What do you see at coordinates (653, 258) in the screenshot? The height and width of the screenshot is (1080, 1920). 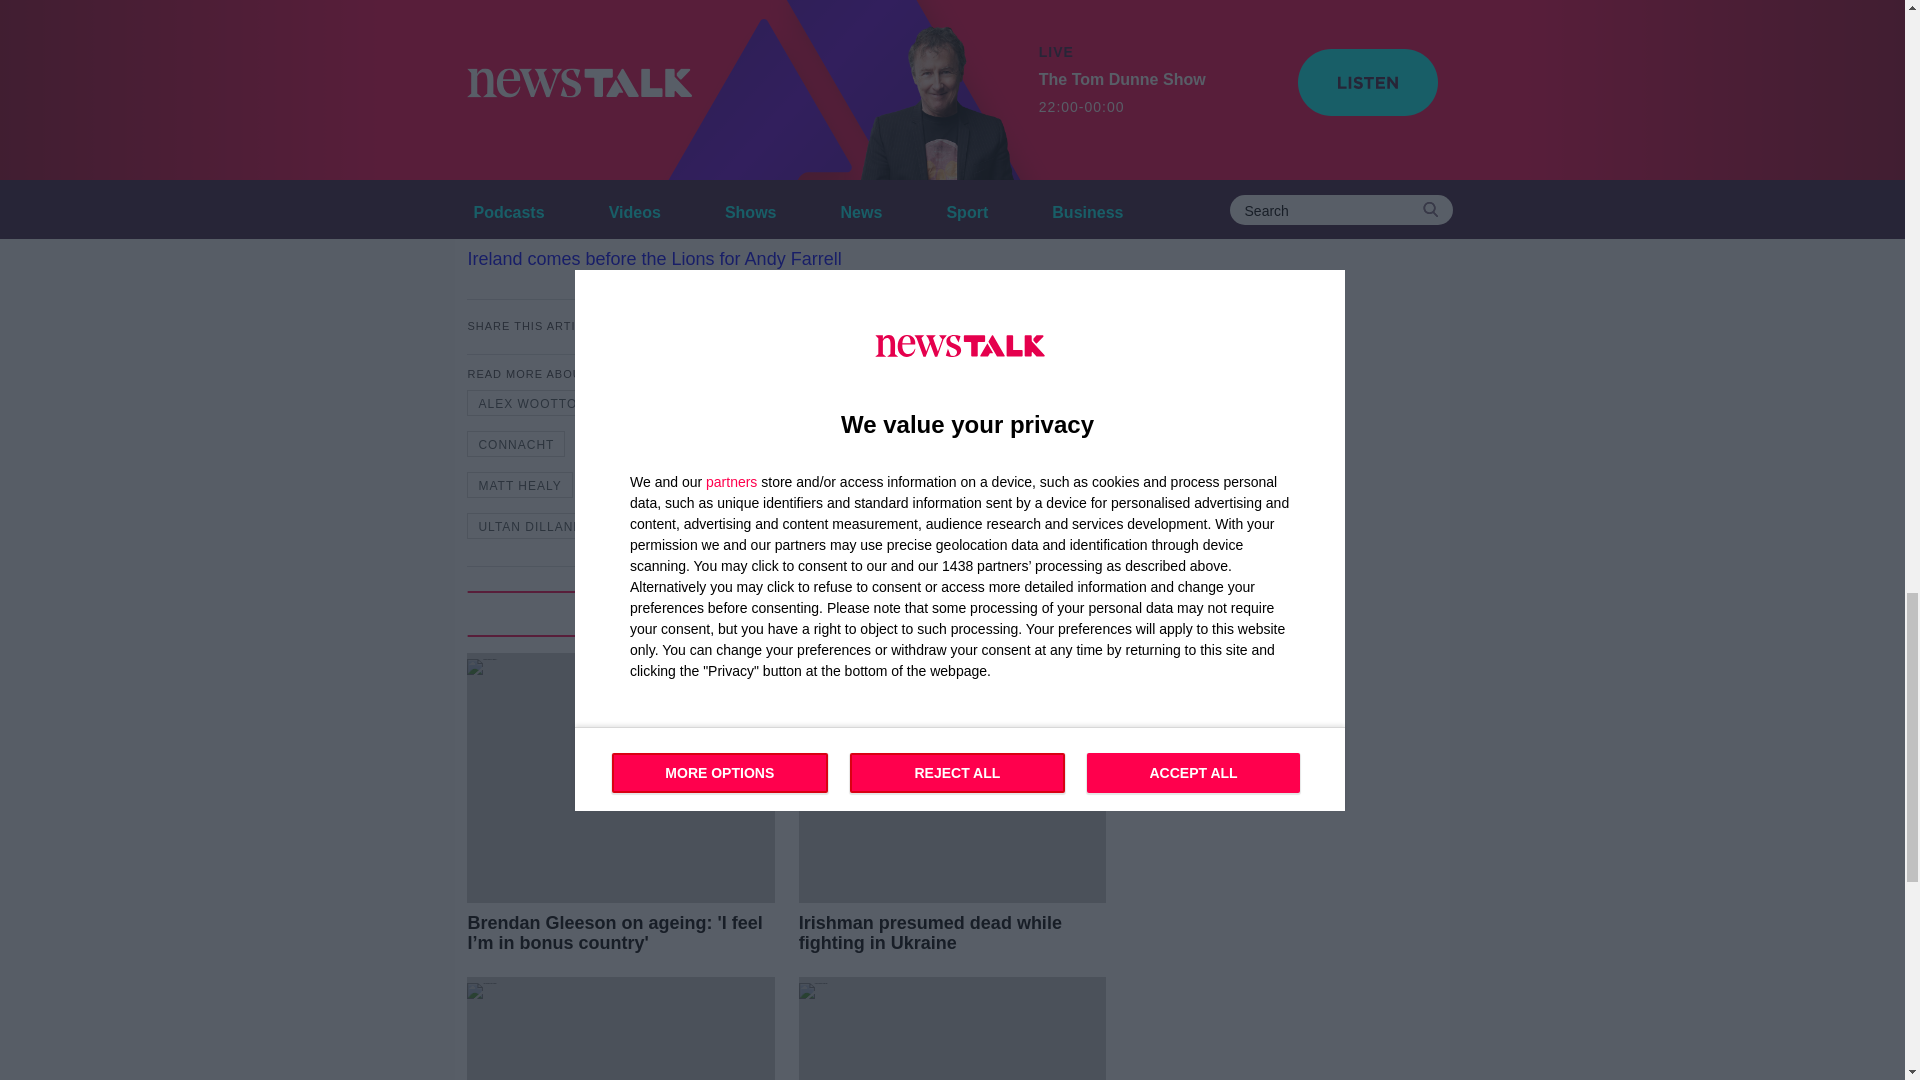 I see `Ireland comes before the Lions for Andy Farrell` at bounding box center [653, 258].